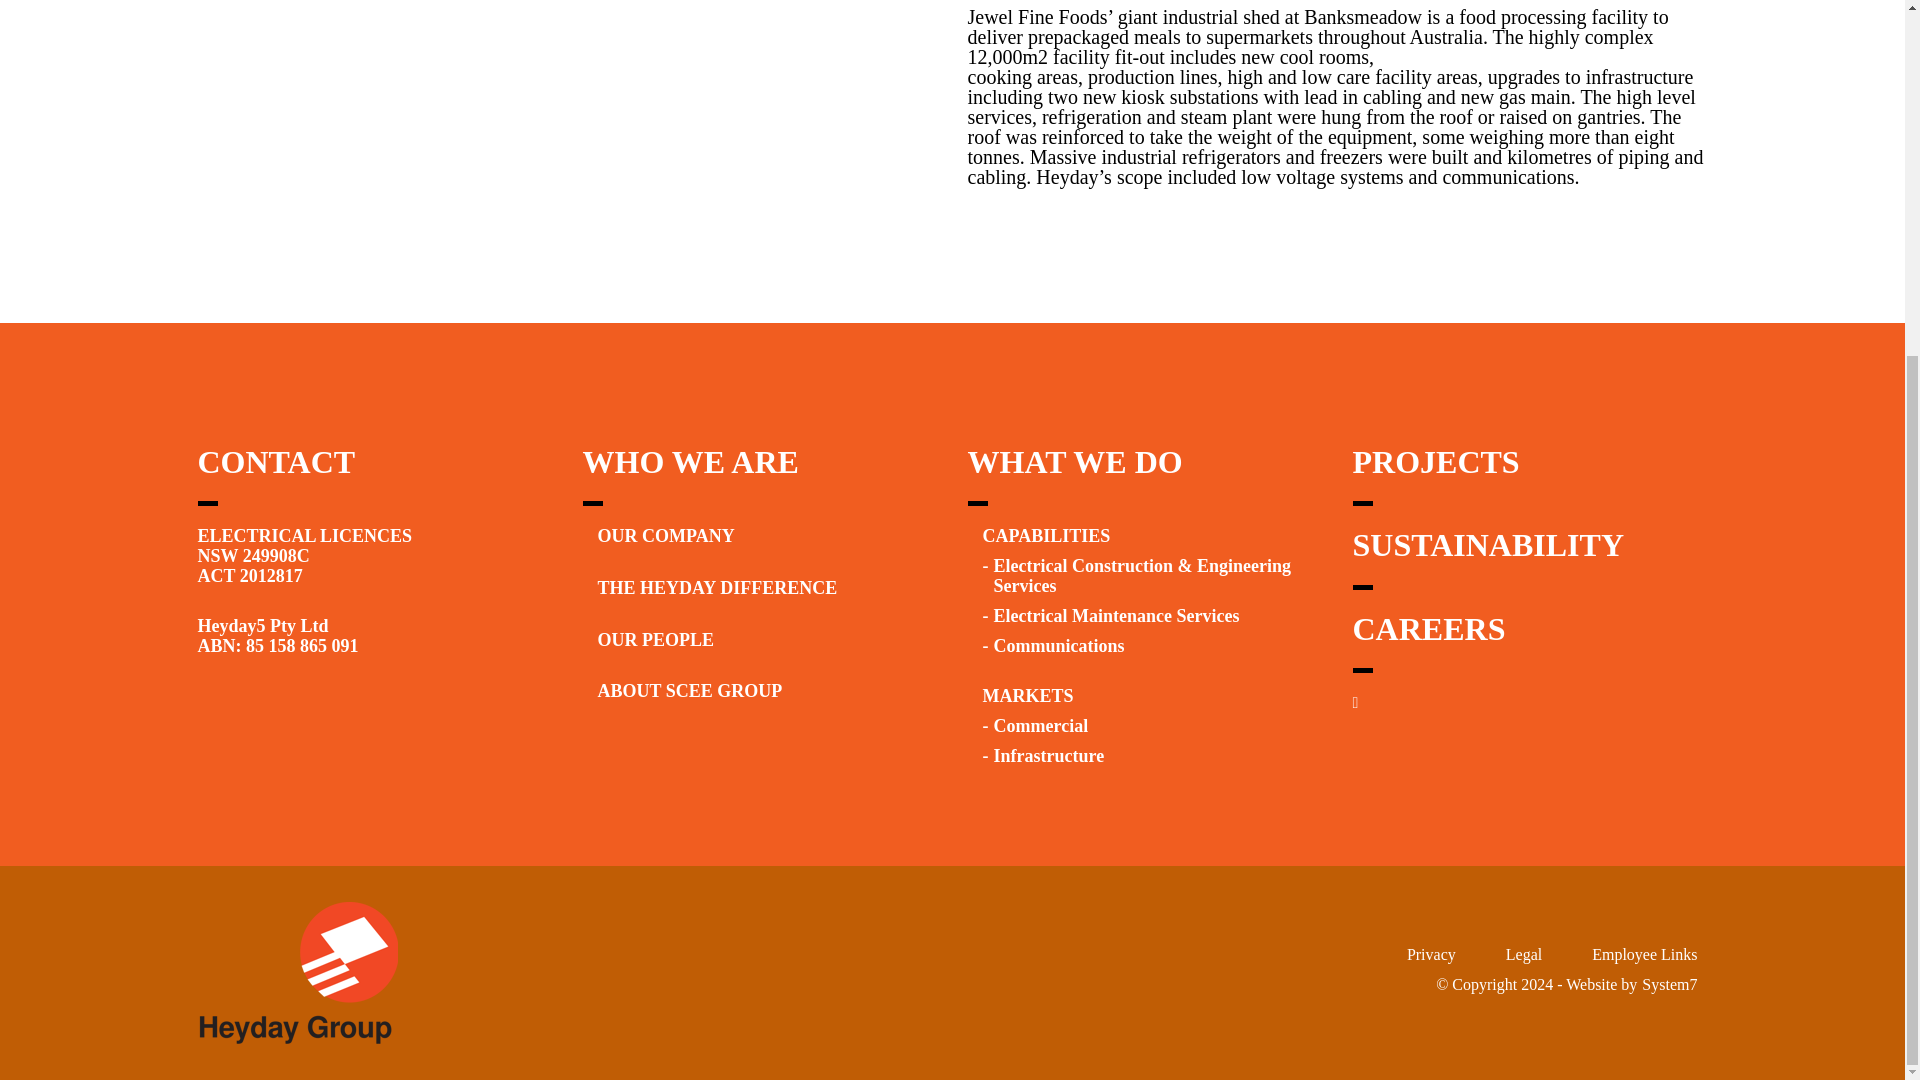  I want to click on PROJECTS, so click(1434, 461).